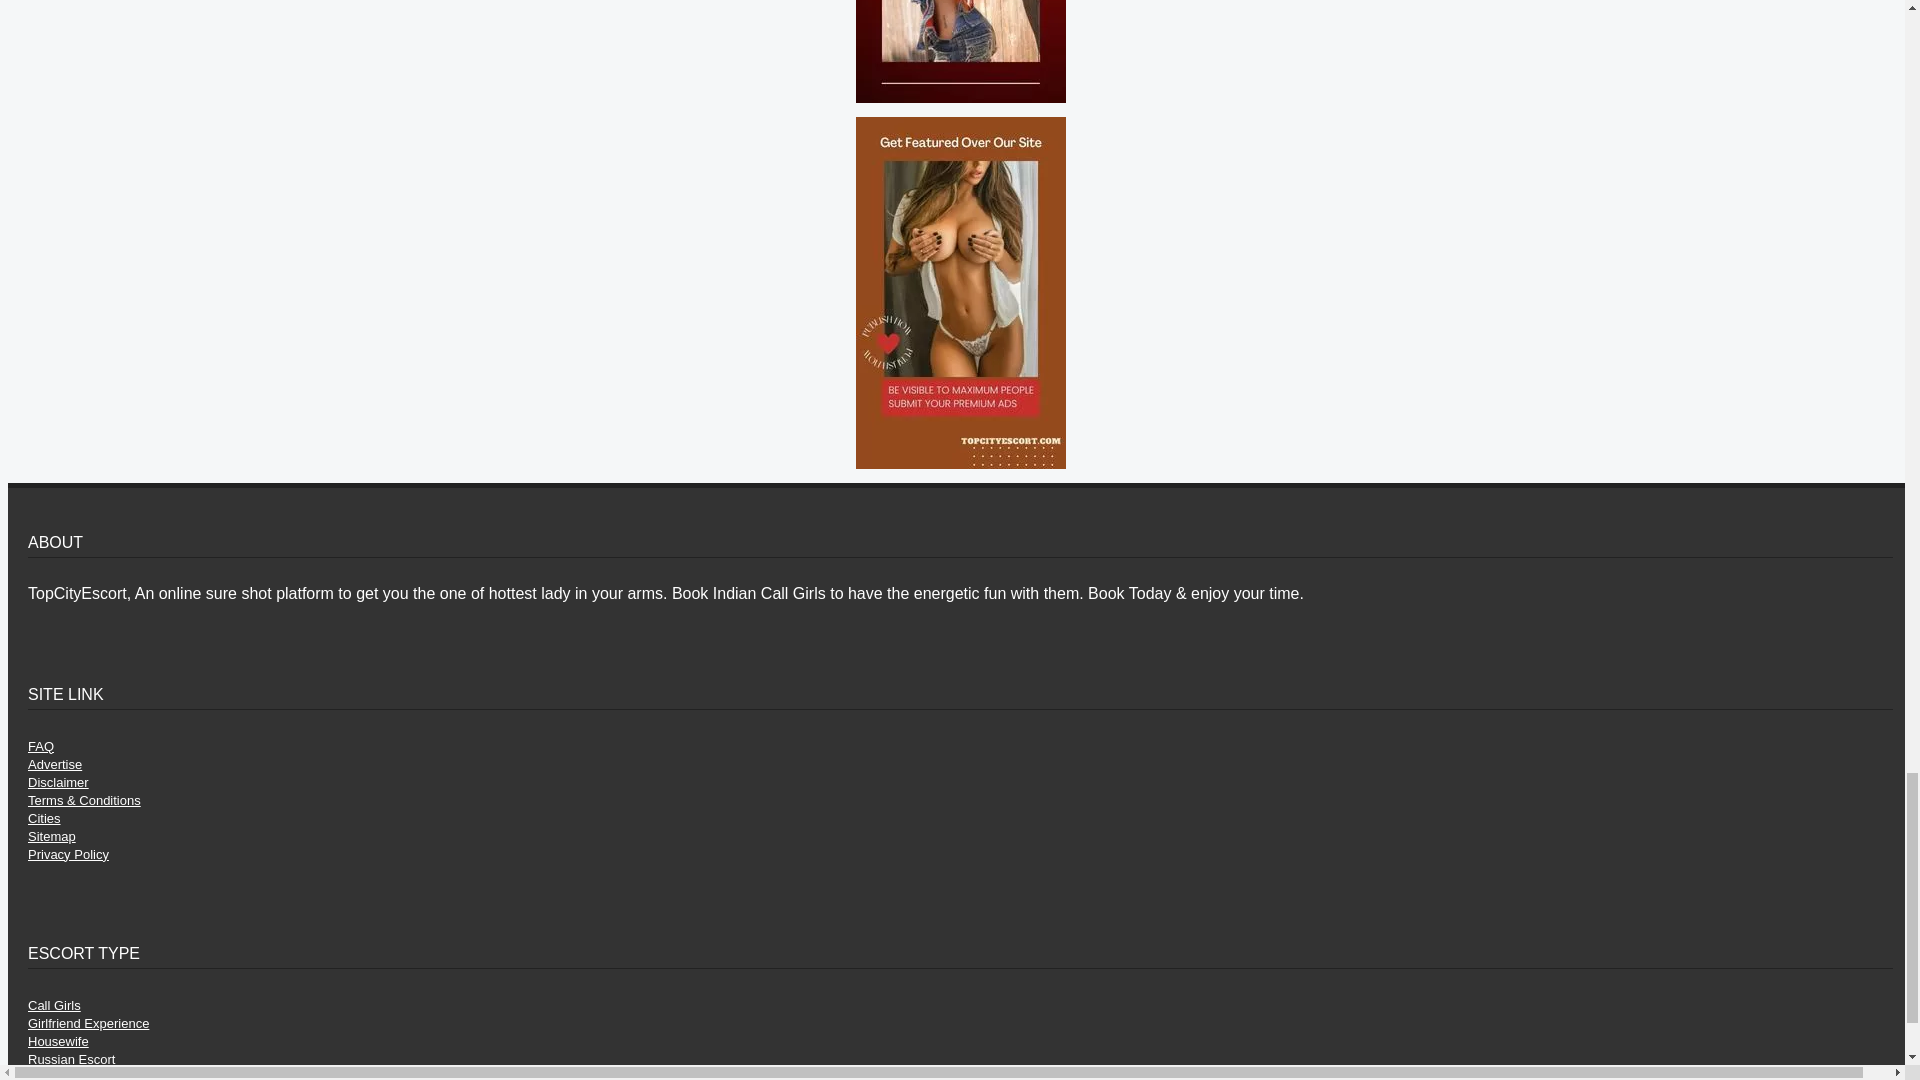 The image size is (1920, 1080). I want to click on FAQ, so click(40, 746).